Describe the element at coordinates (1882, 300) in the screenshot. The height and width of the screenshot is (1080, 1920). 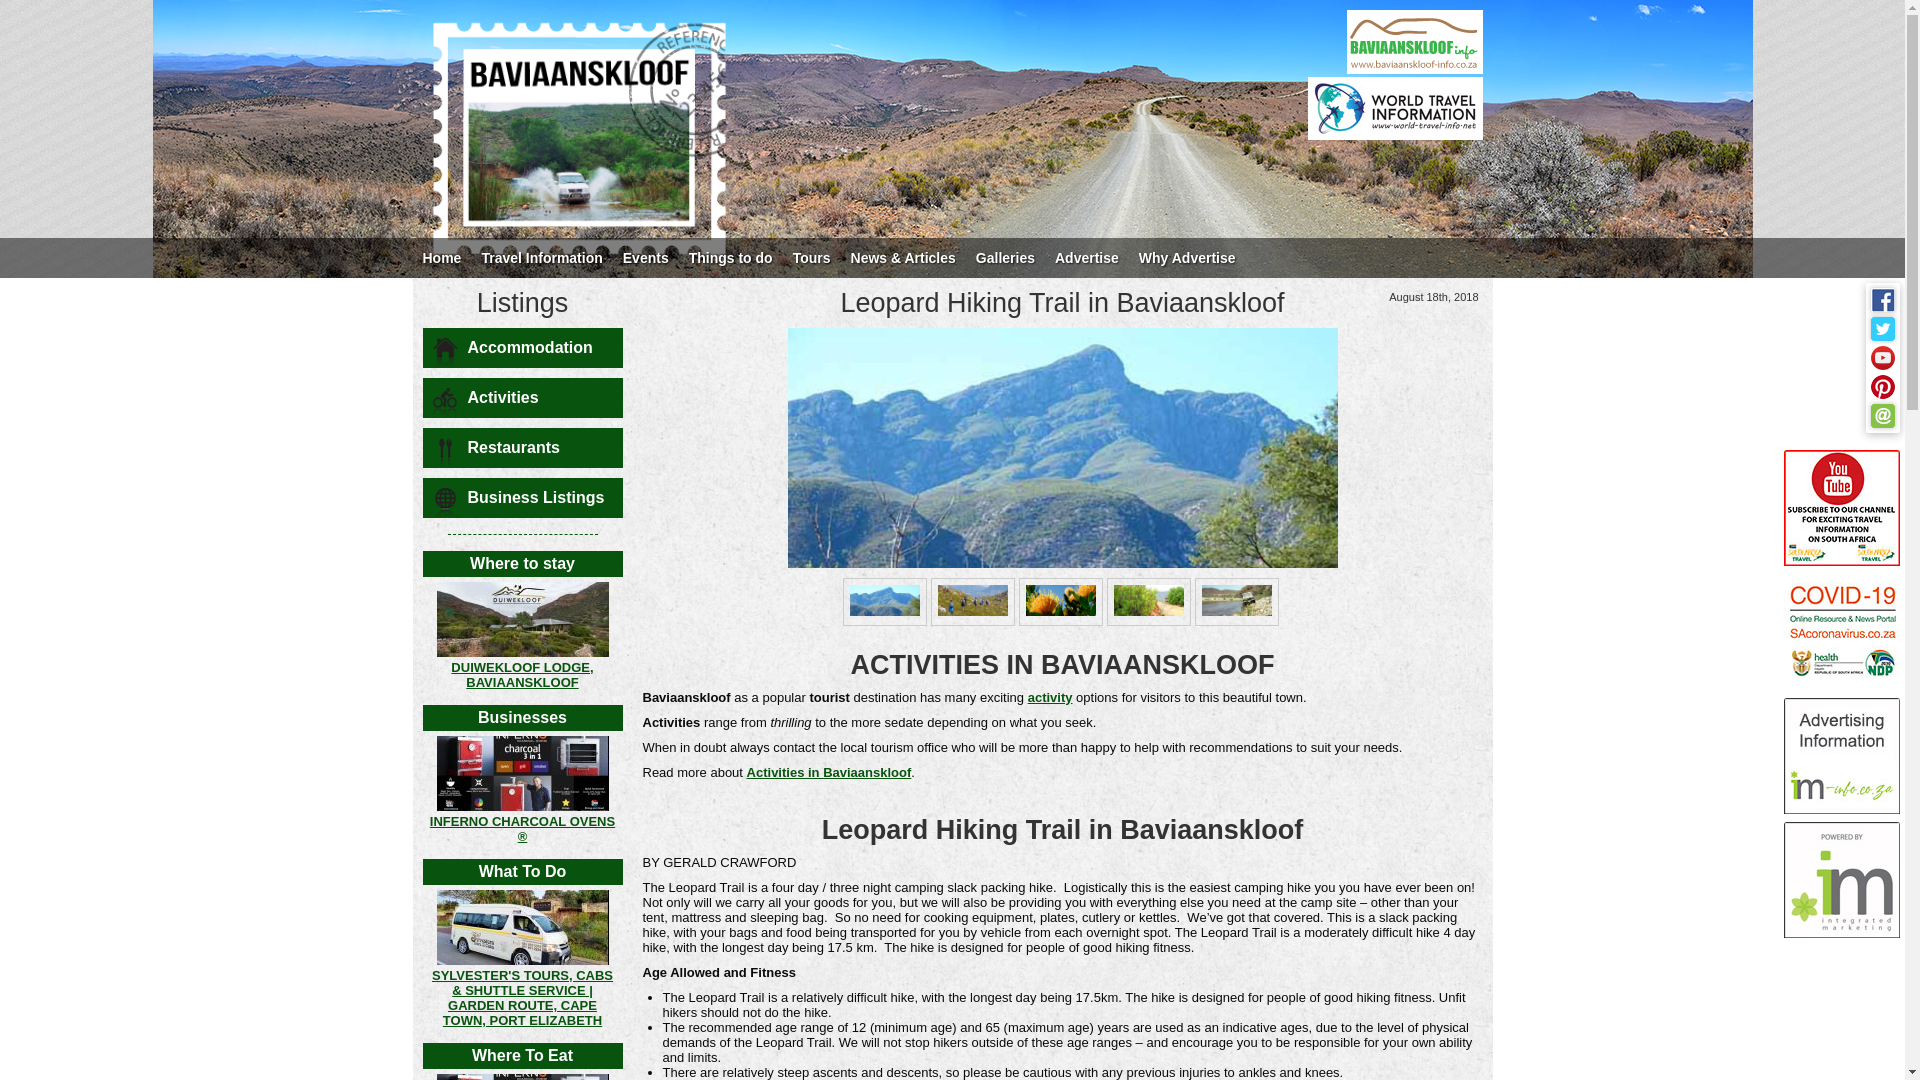
I see `Find us on Facebook` at that location.